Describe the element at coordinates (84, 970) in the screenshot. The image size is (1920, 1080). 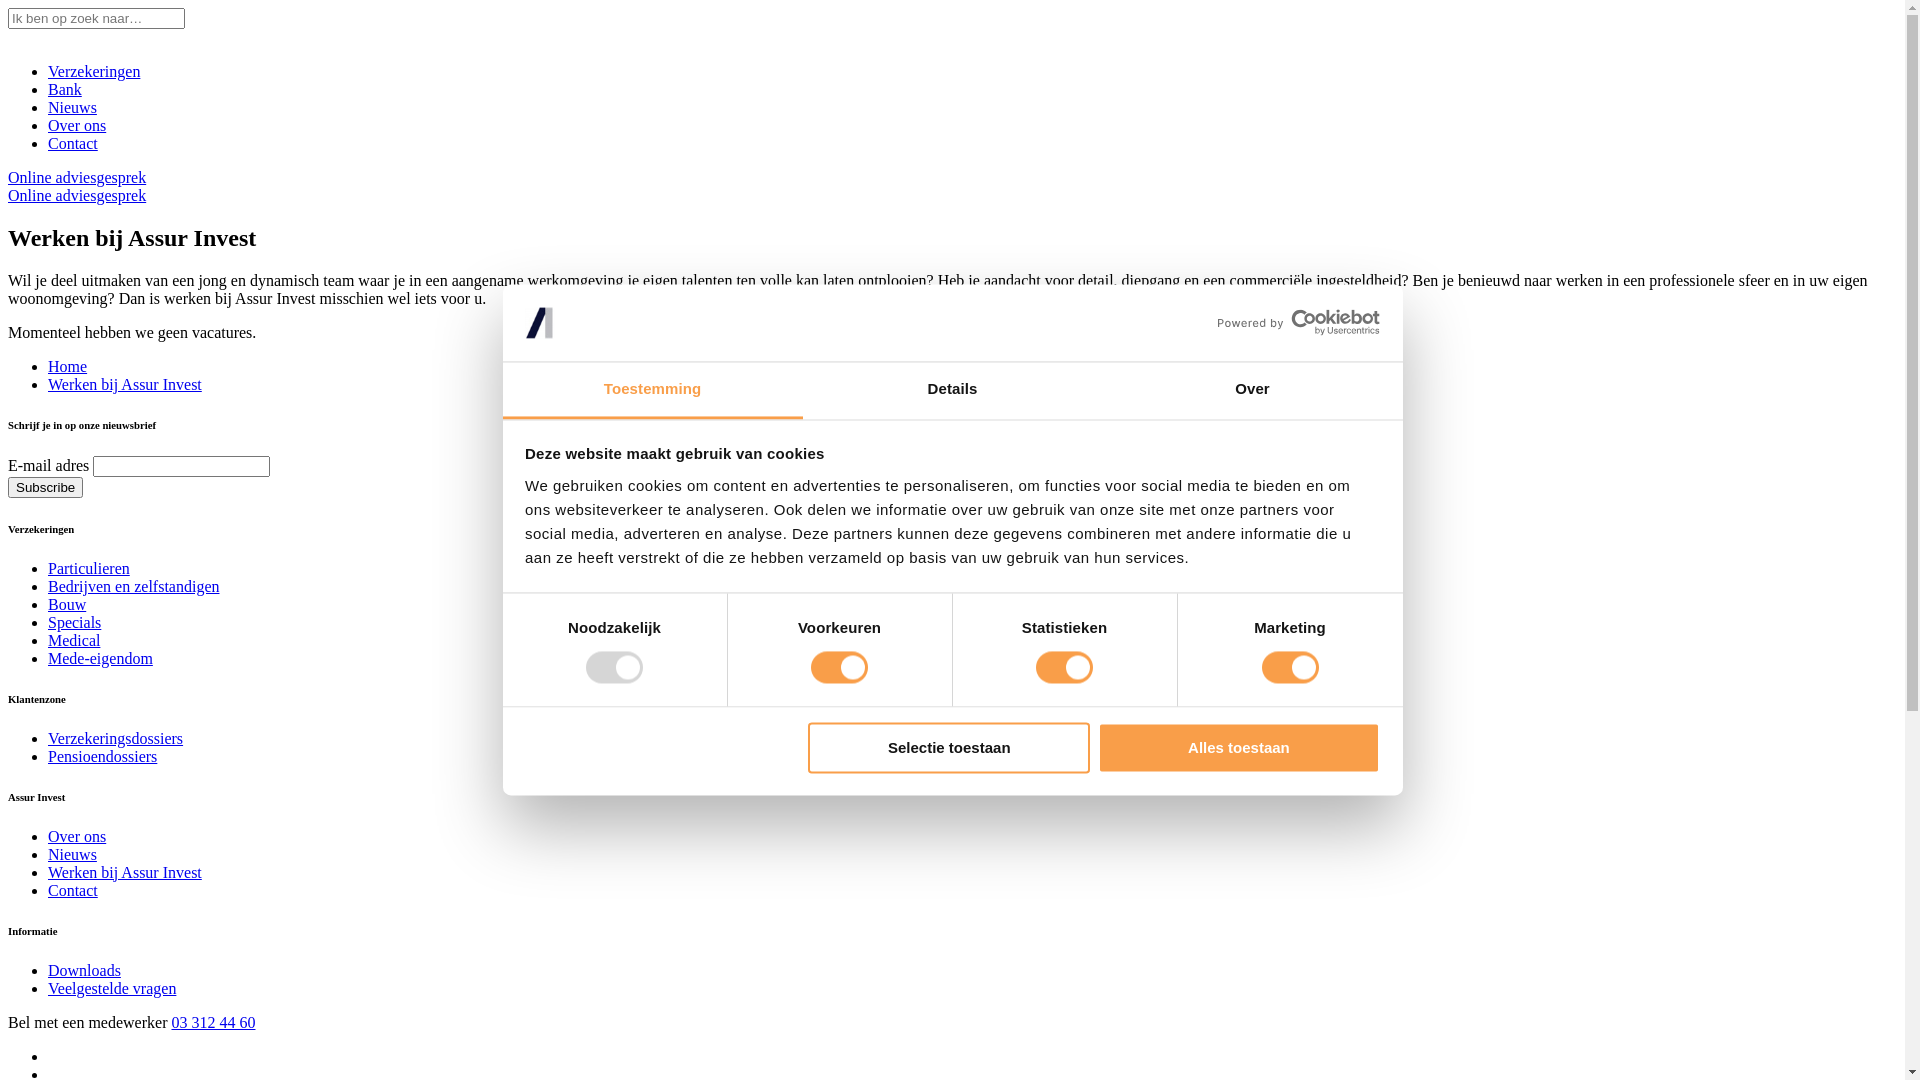
I see `Downloads` at that location.